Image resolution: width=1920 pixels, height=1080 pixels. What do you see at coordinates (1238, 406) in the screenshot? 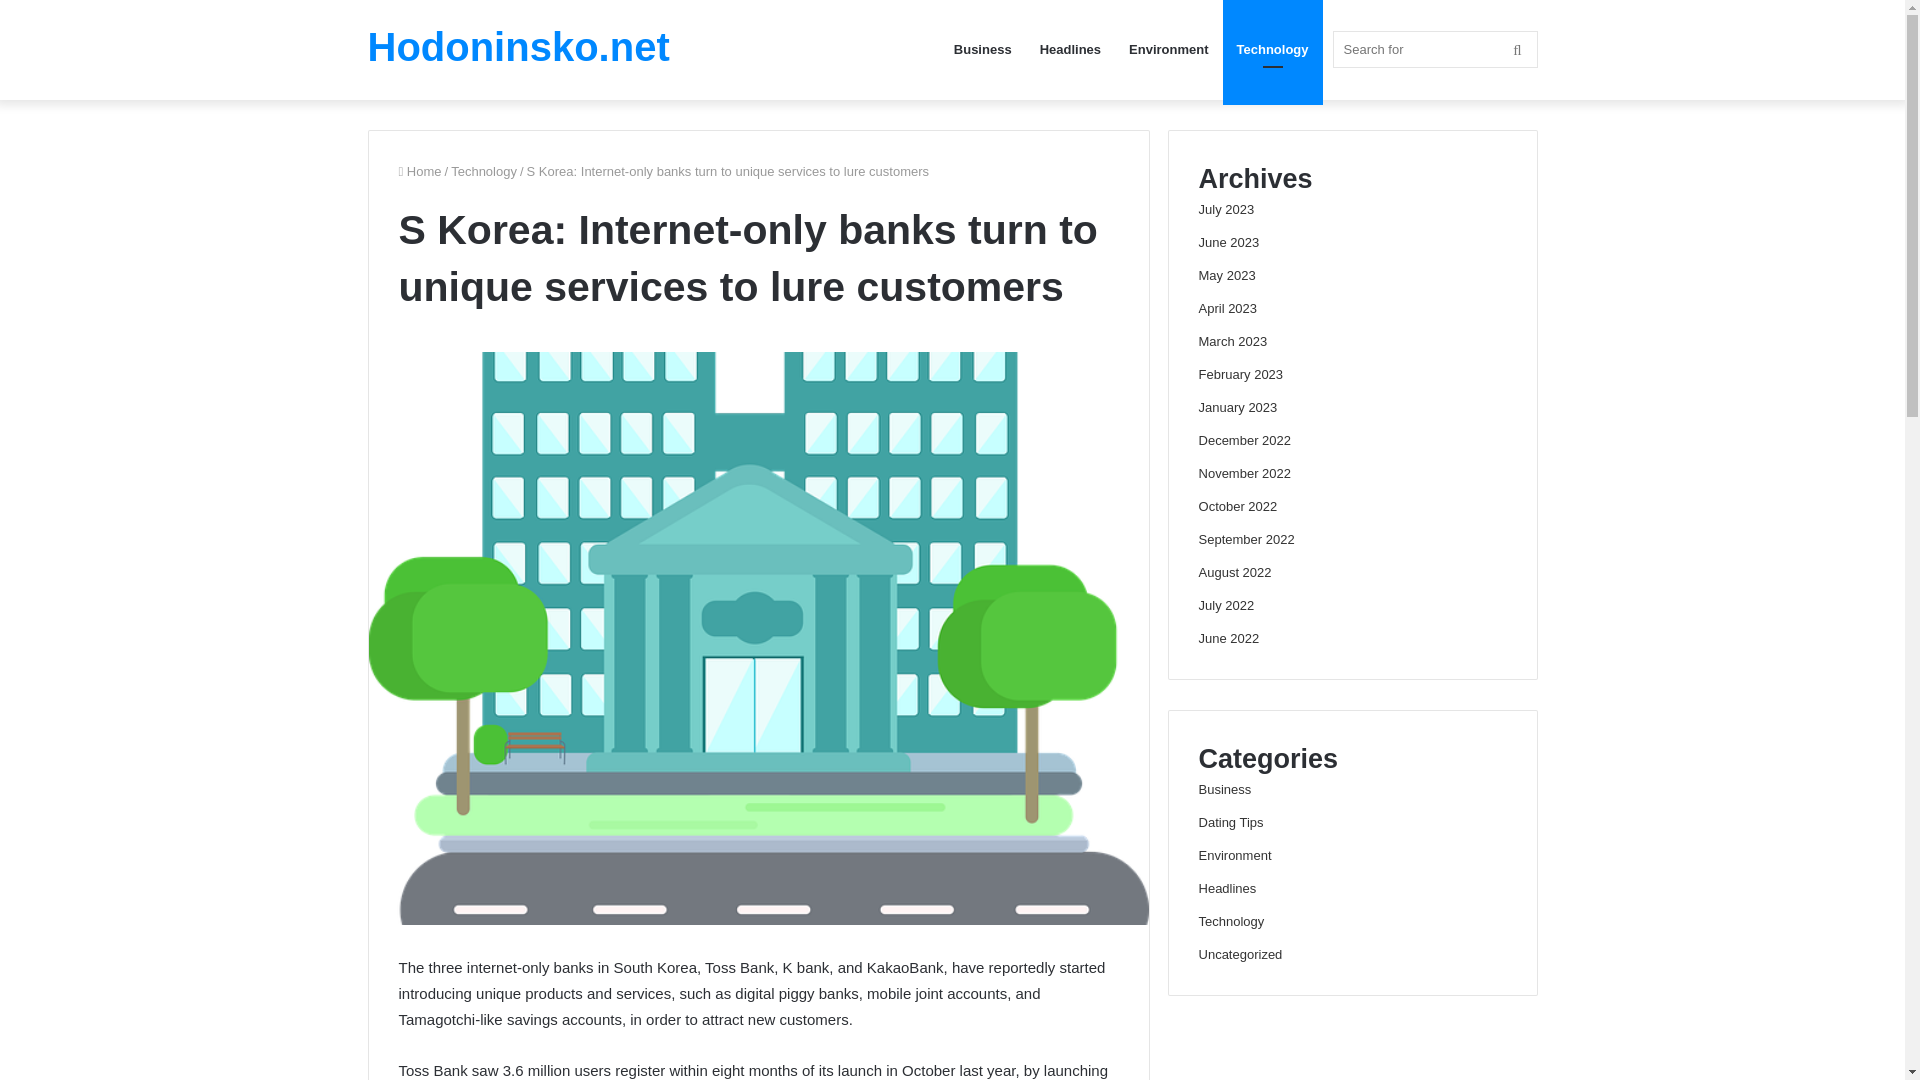
I see `January 2023` at bounding box center [1238, 406].